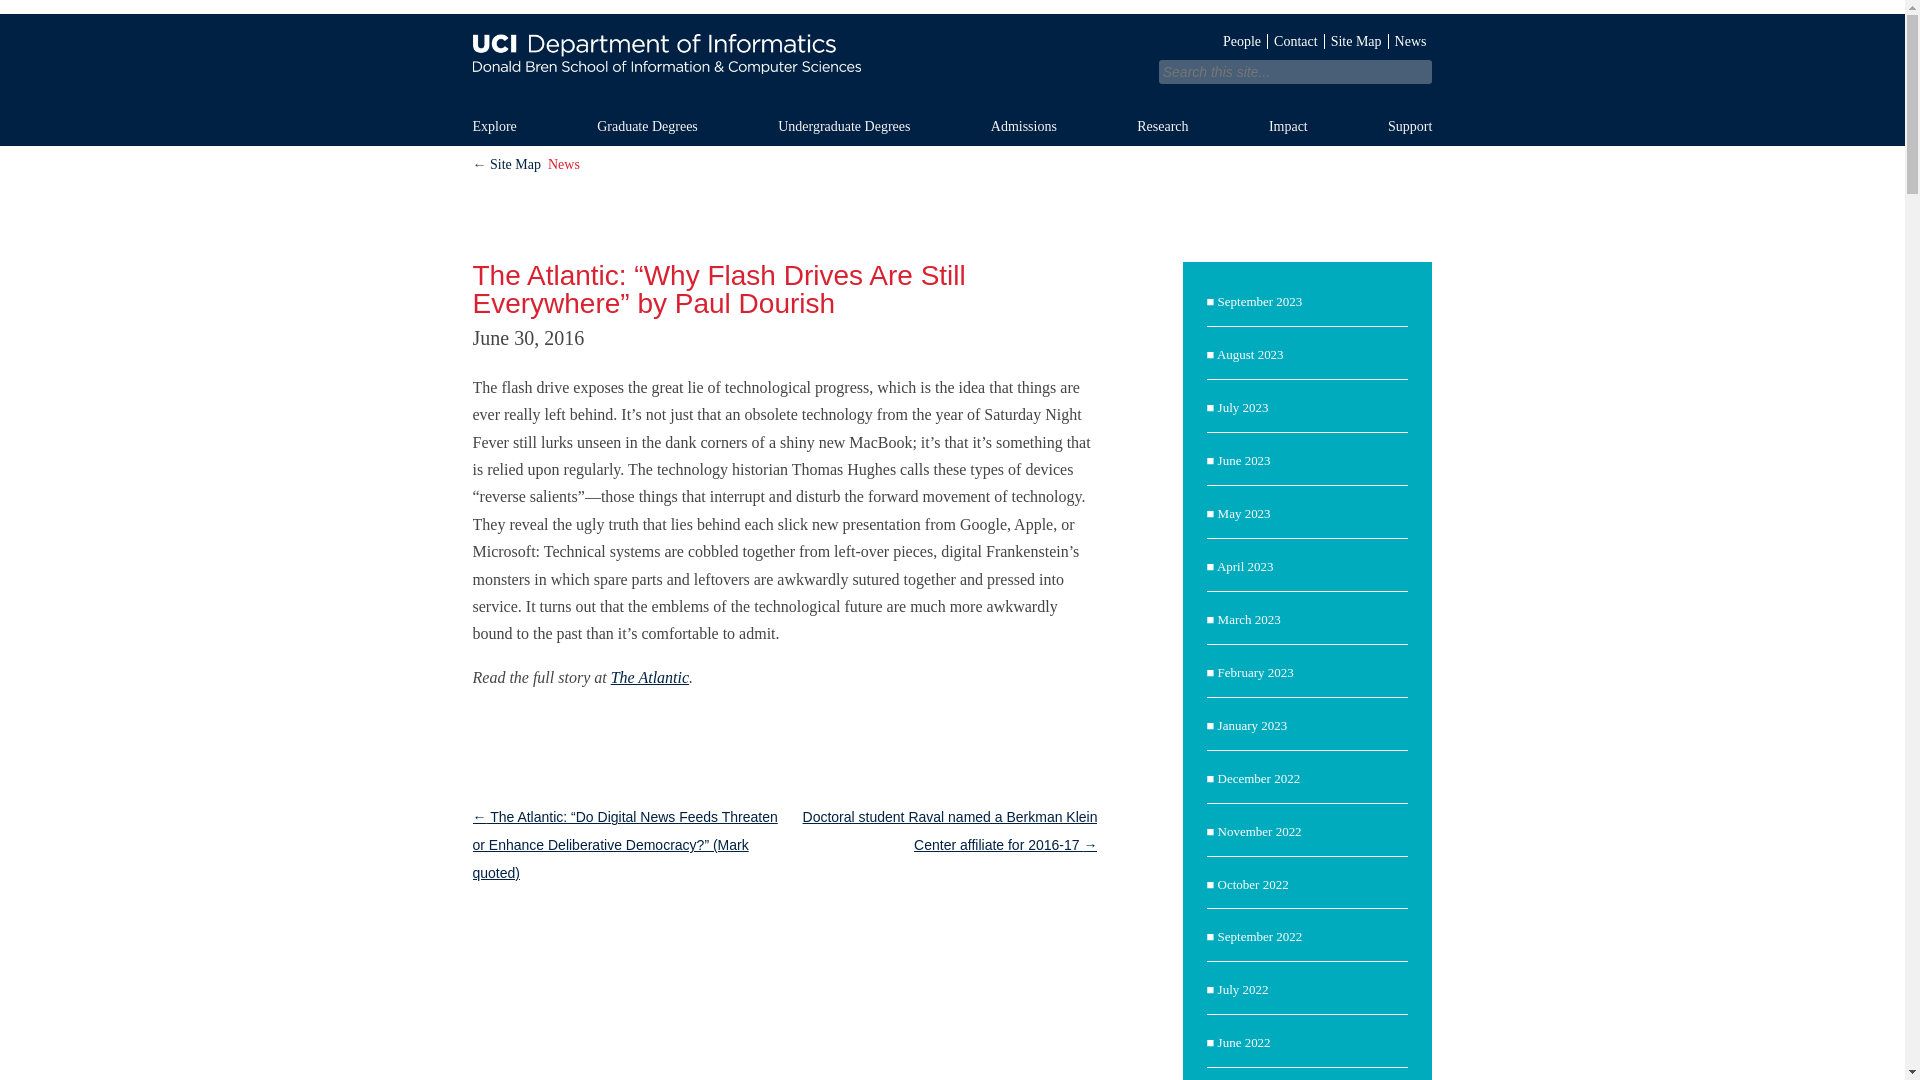 This screenshot has width=1920, height=1080. I want to click on News, so click(1410, 40).